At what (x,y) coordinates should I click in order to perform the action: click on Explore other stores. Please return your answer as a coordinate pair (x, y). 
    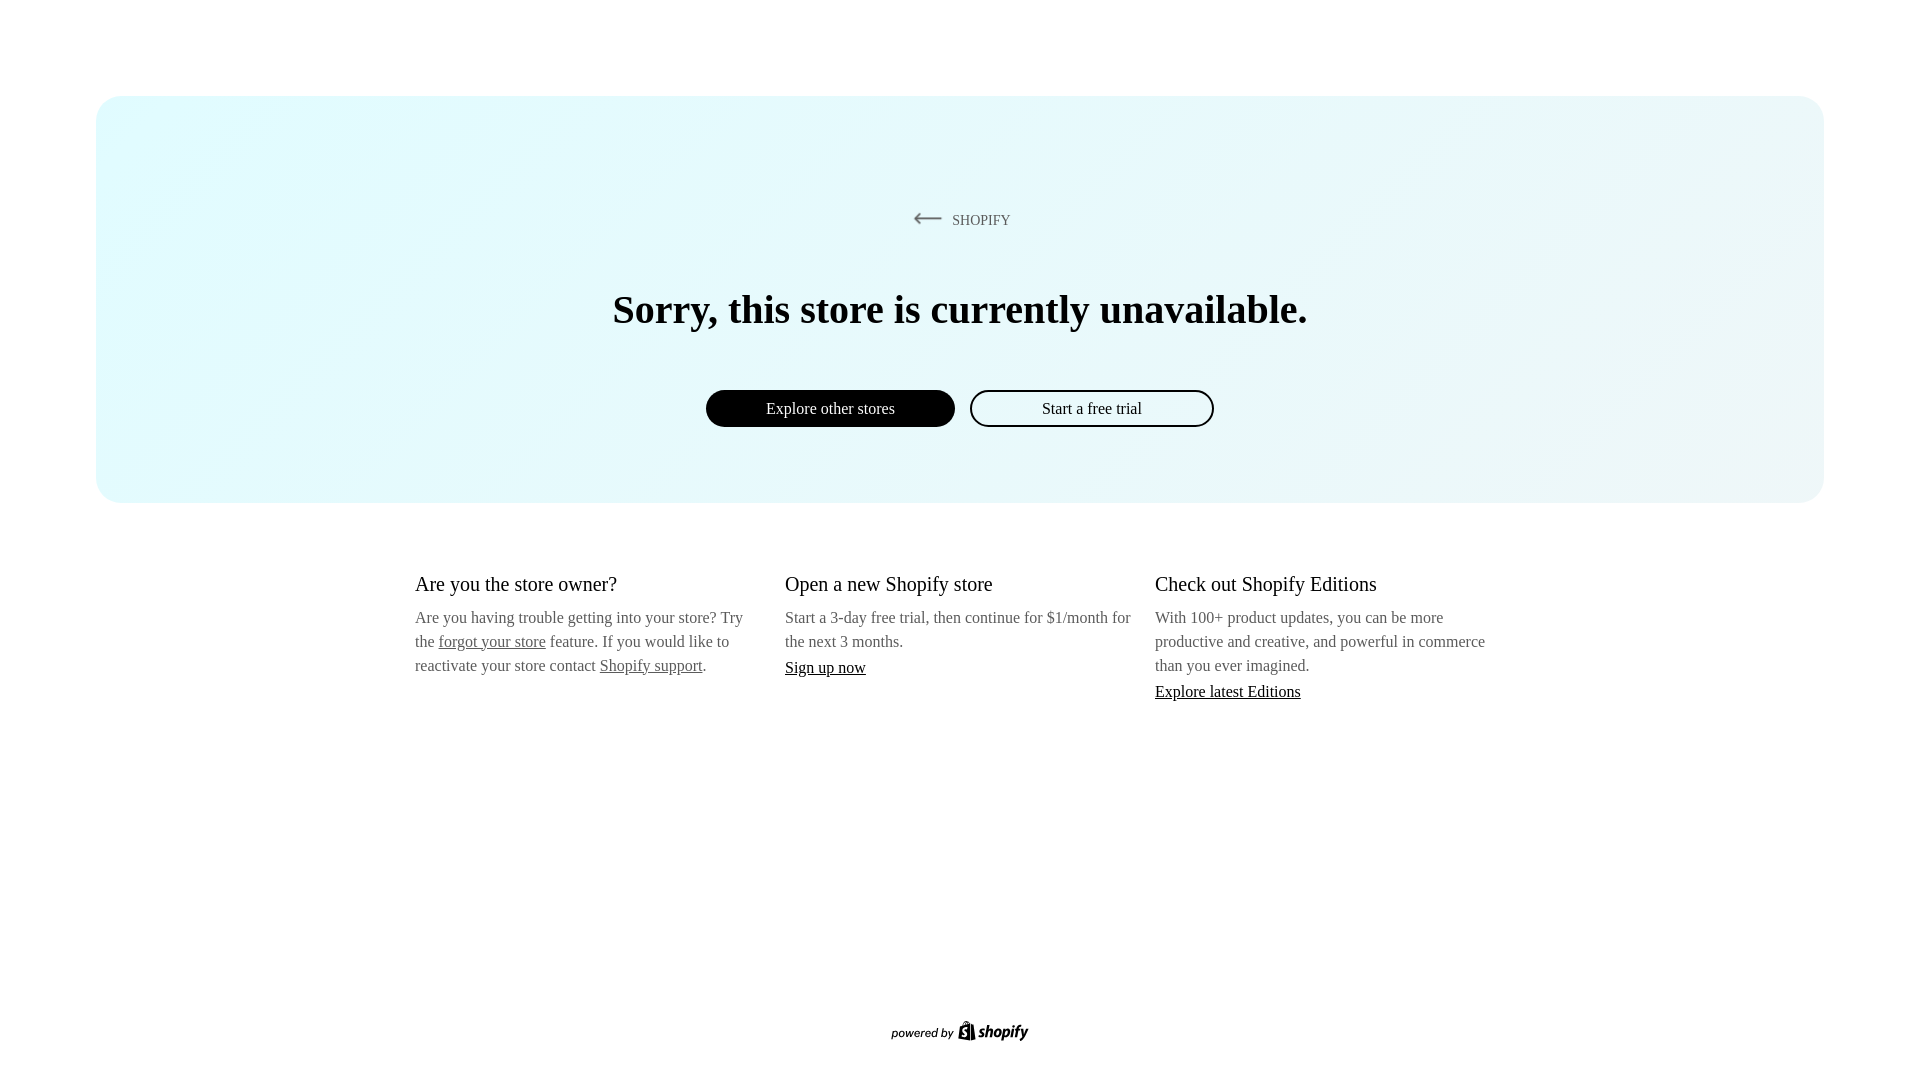
    Looking at the image, I should click on (830, 408).